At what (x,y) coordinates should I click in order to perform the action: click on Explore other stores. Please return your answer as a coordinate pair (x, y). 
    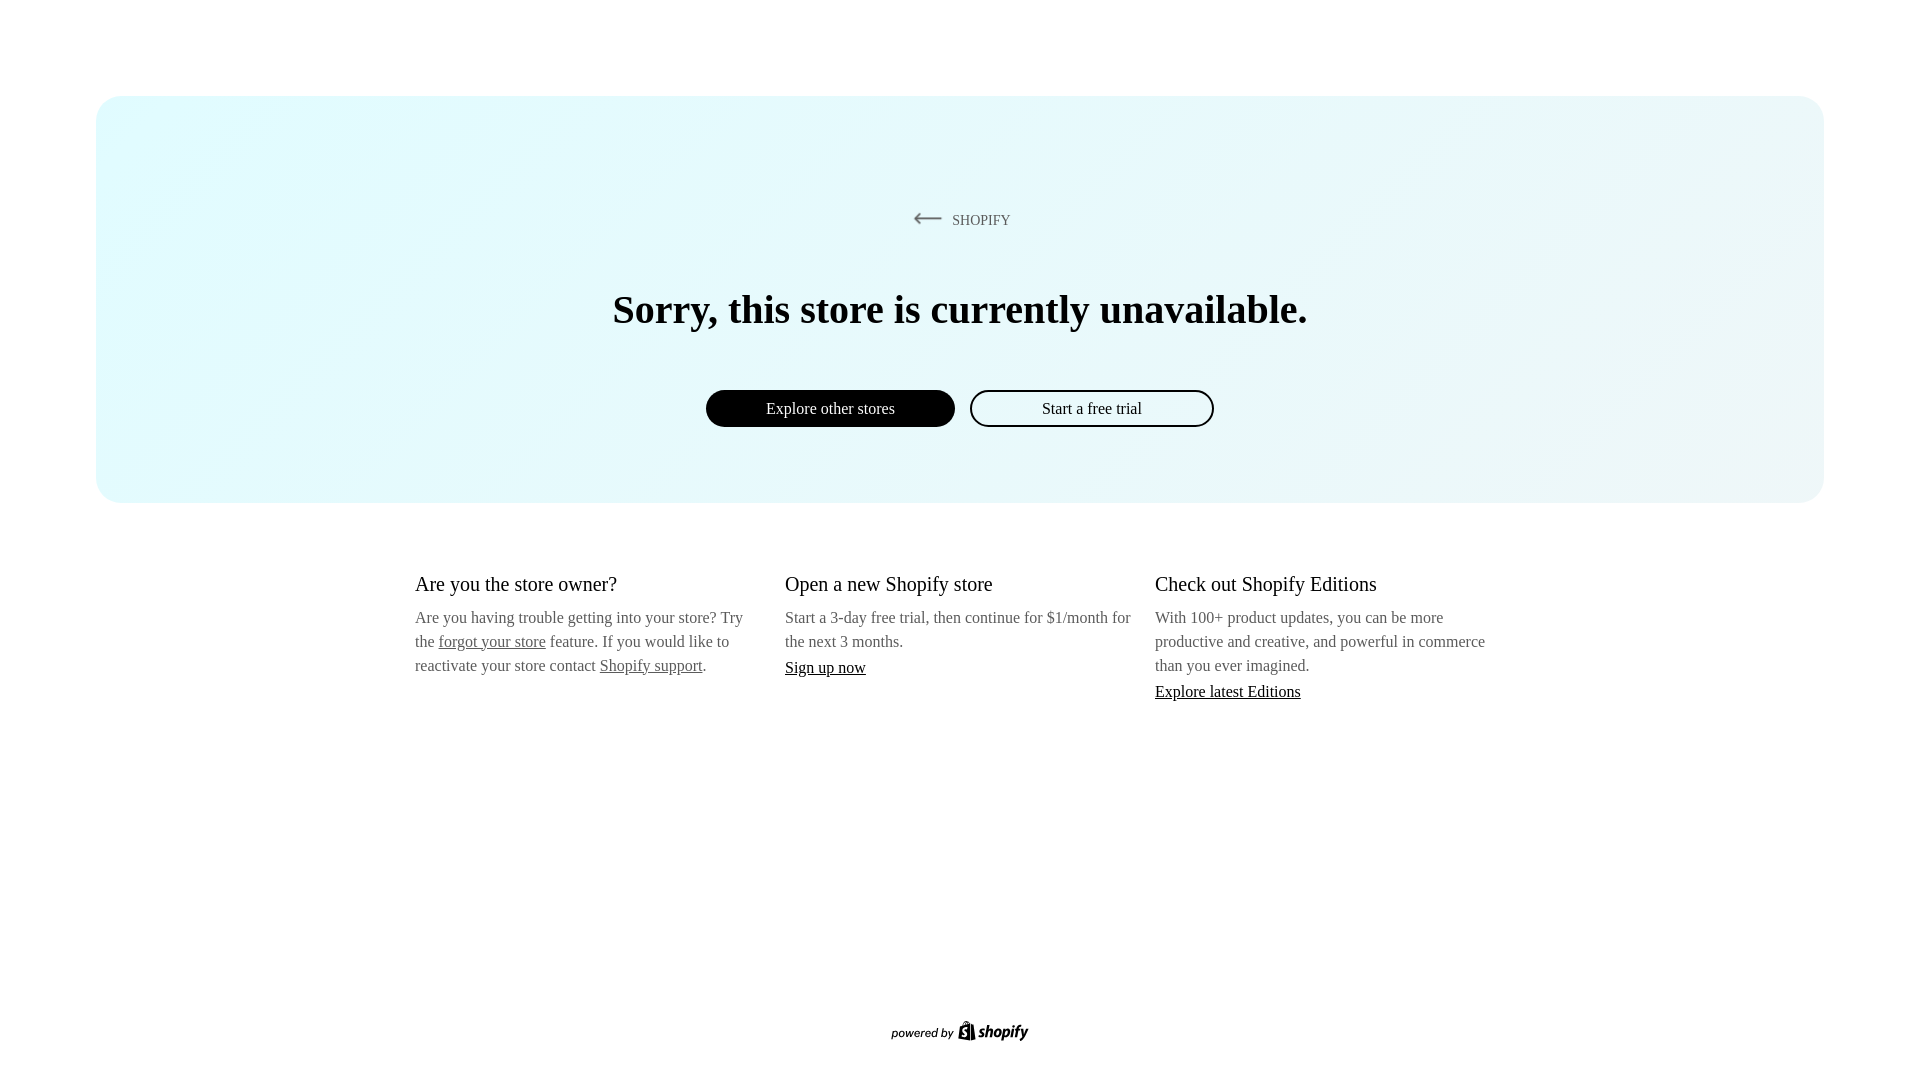
    Looking at the image, I should click on (830, 408).